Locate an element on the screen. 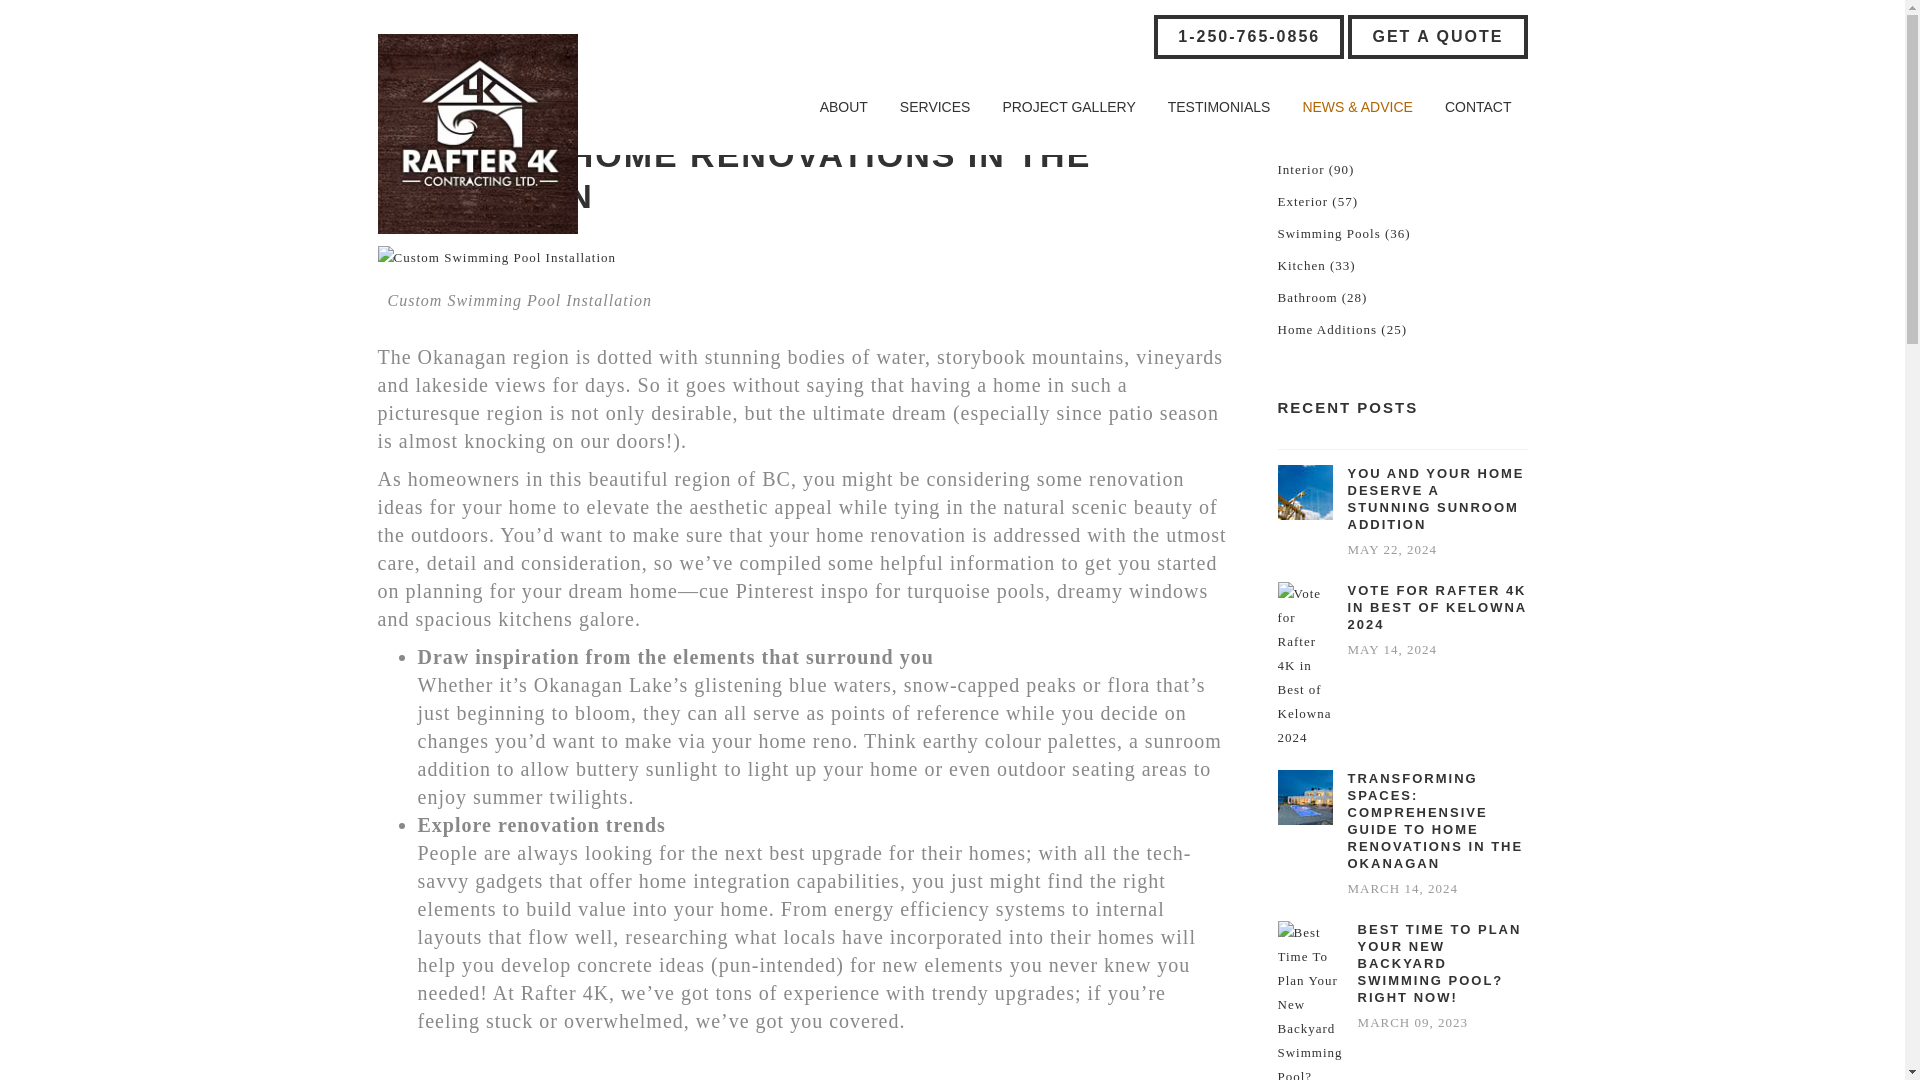 This screenshot has width=1920, height=1080. SERVICES is located at coordinates (934, 107).